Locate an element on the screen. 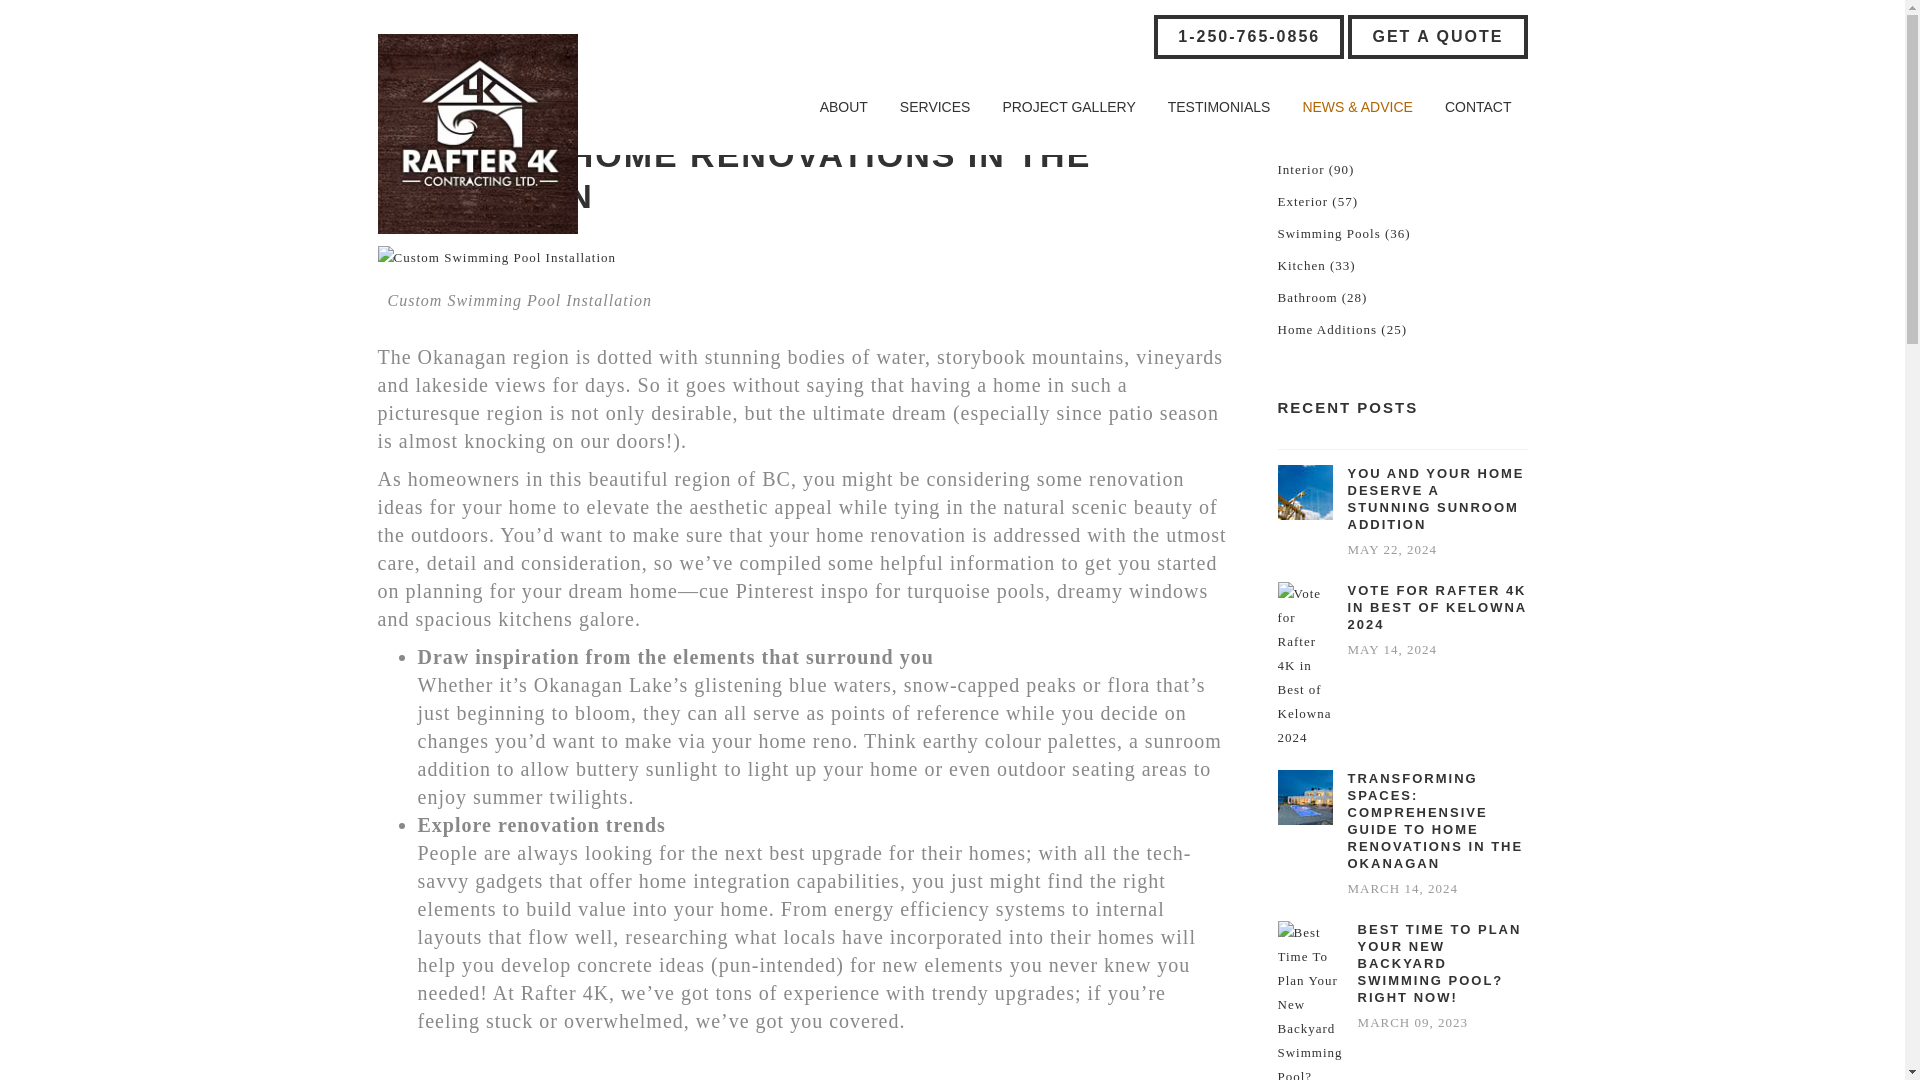 This screenshot has width=1920, height=1080. SERVICES is located at coordinates (934, 107).